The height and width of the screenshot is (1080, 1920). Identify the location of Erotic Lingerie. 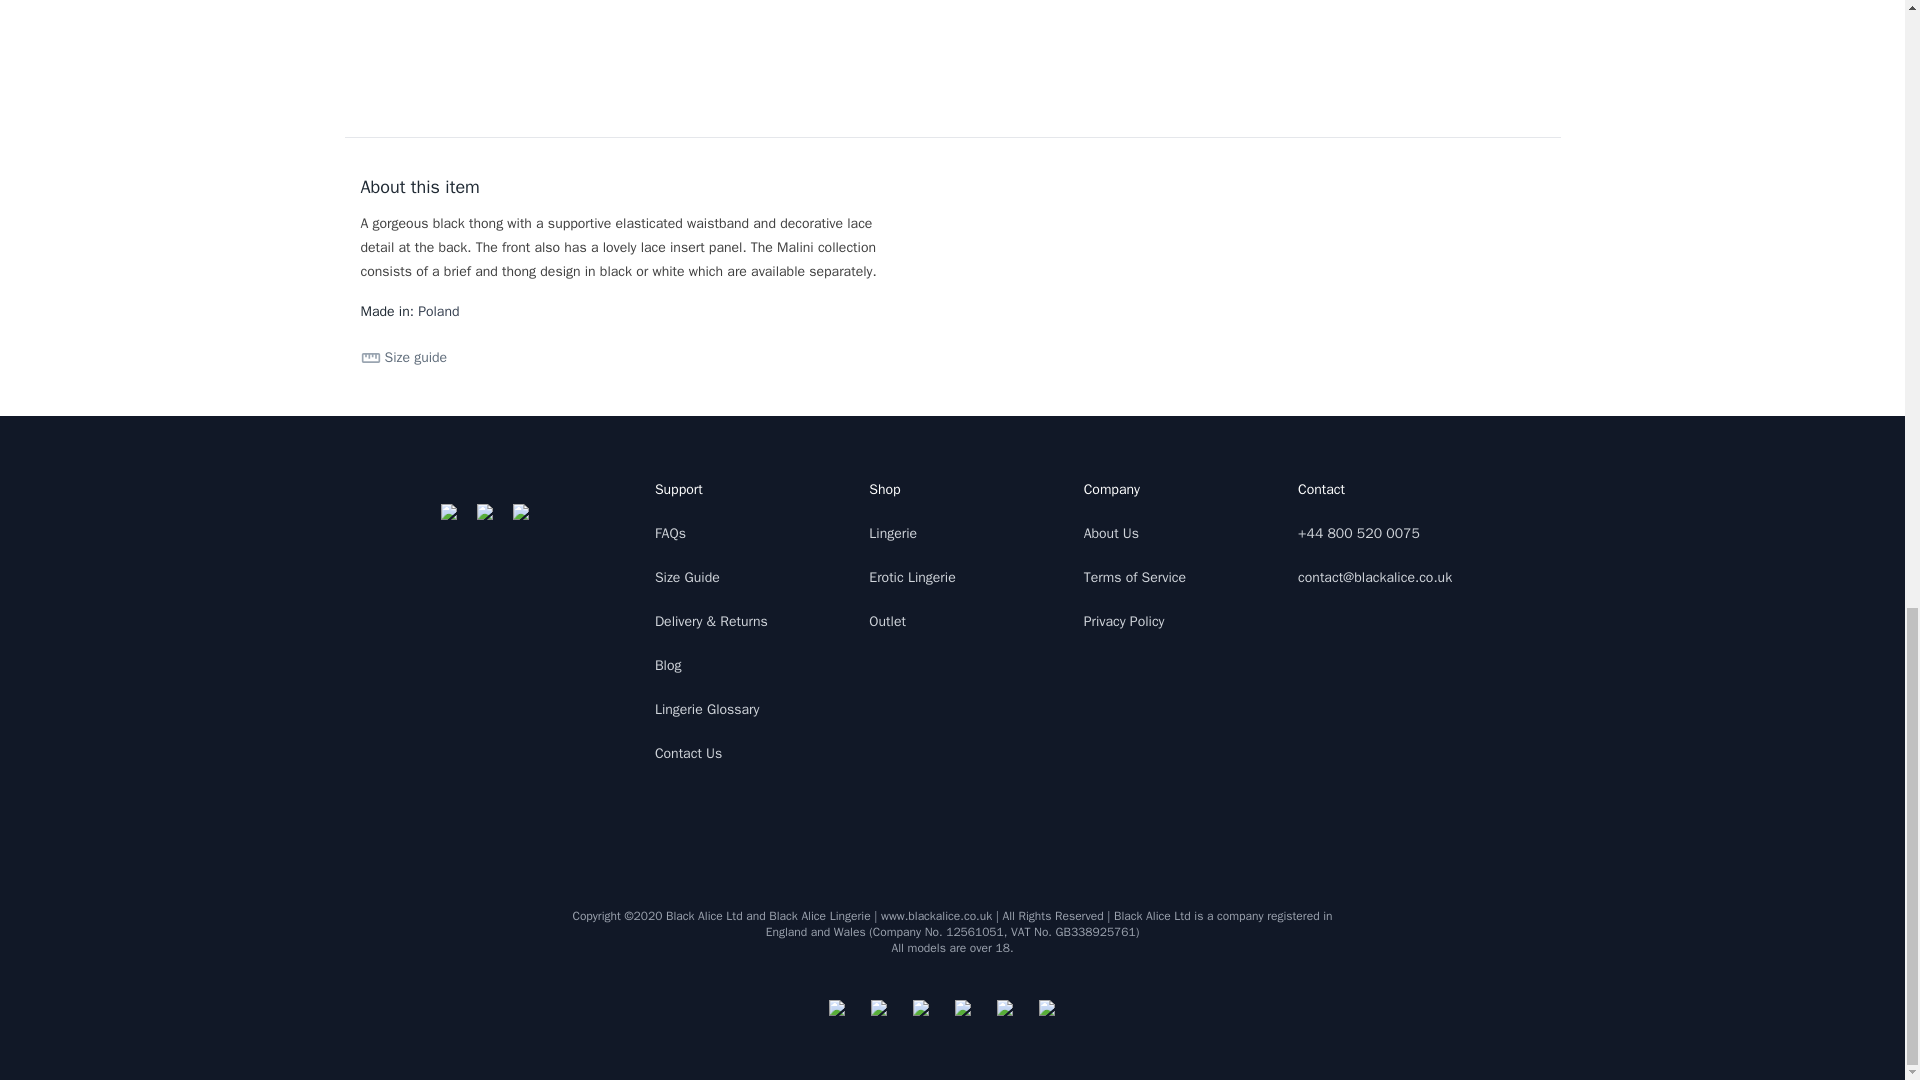
(912, 578).